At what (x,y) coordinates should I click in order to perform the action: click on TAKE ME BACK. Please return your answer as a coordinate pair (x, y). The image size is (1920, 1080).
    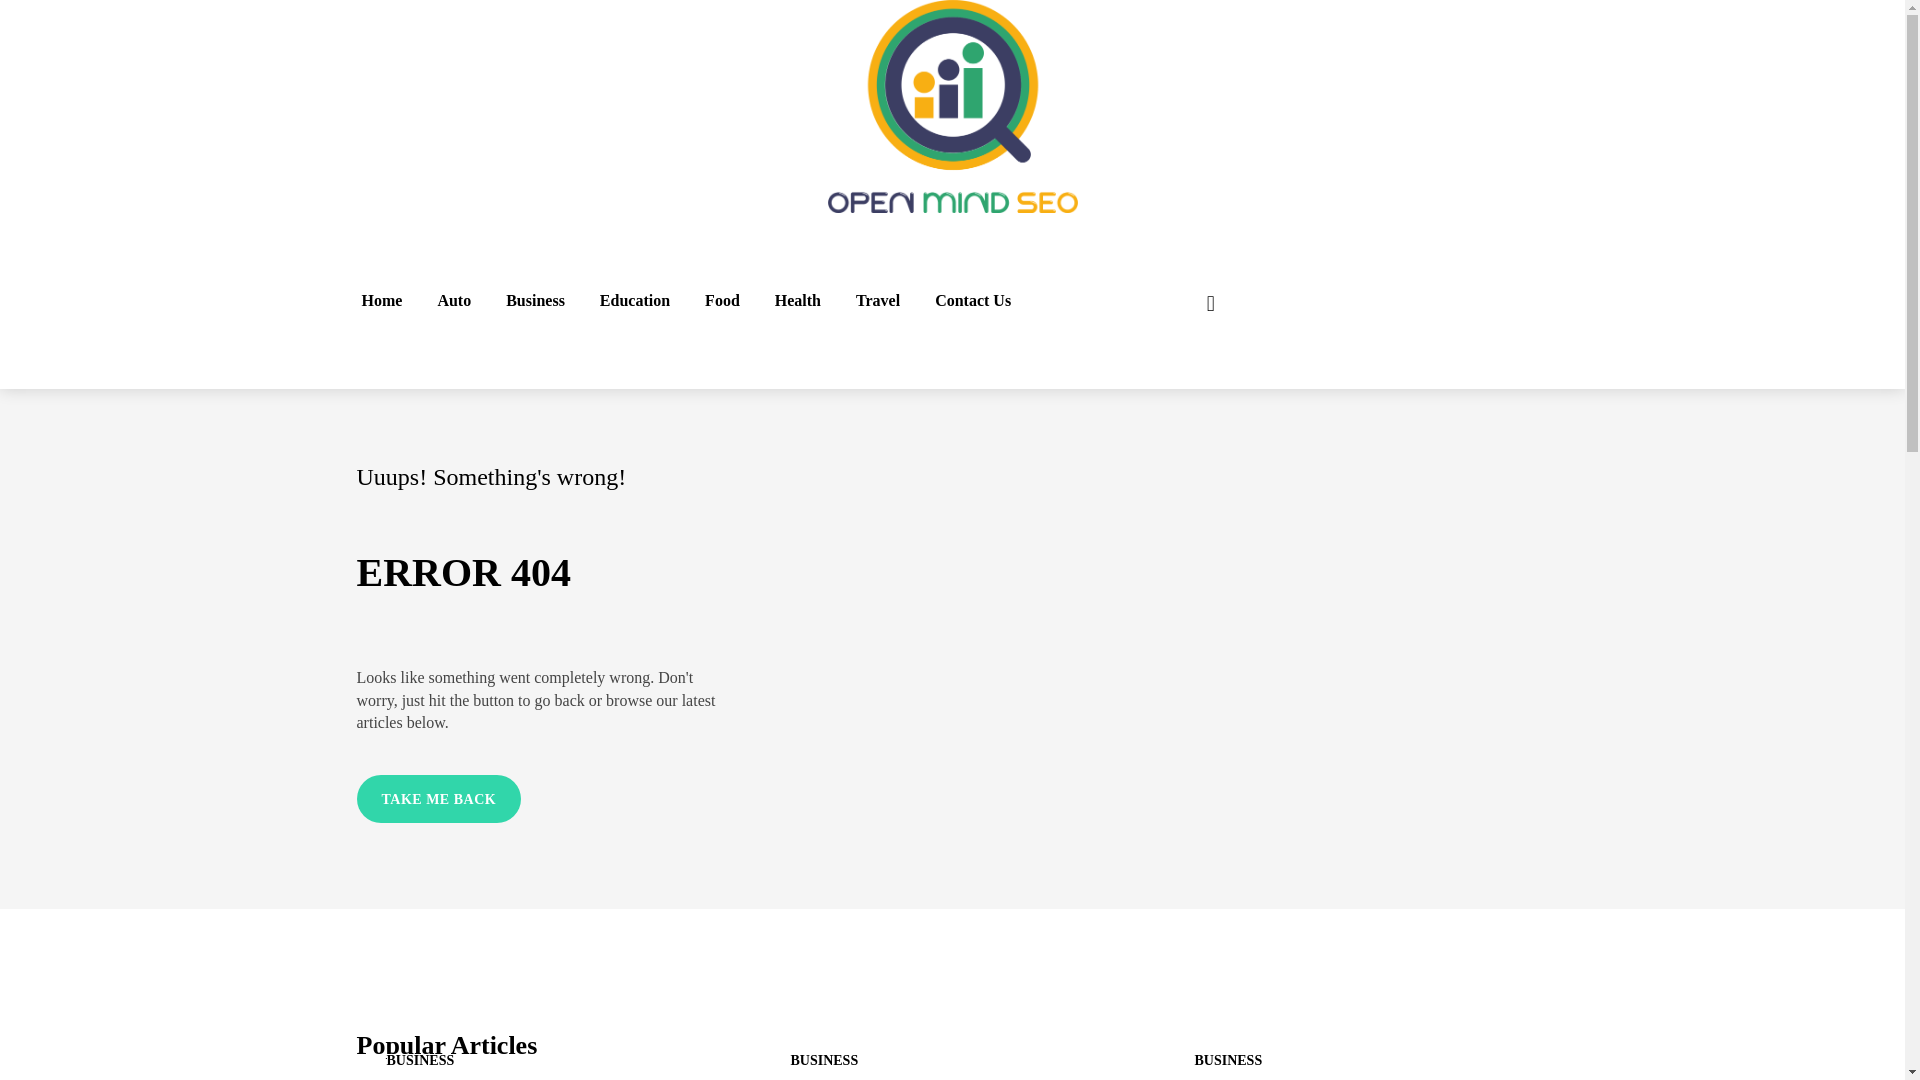
    Looking at the image, I should click on (438, 800).